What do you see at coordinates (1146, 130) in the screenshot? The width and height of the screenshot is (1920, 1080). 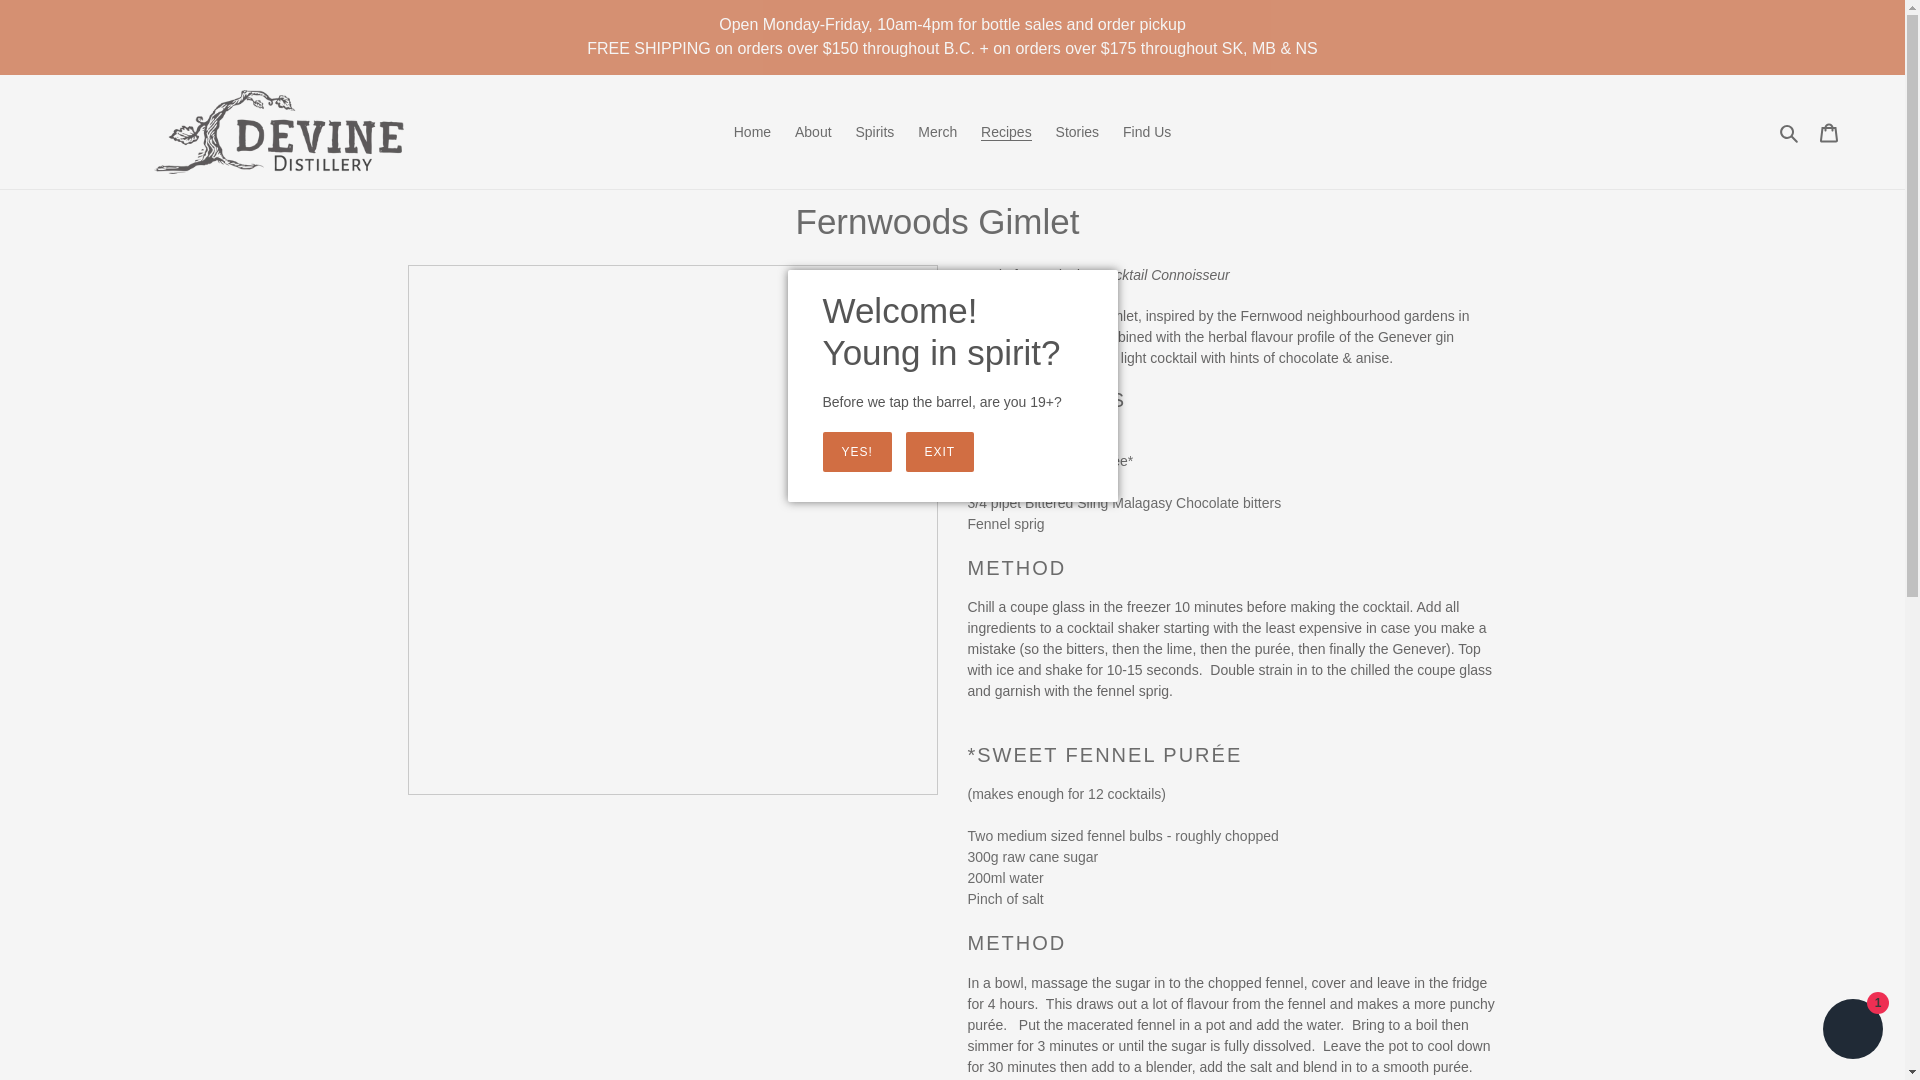 I see `Find Us` at bounding box center [1146, 130].